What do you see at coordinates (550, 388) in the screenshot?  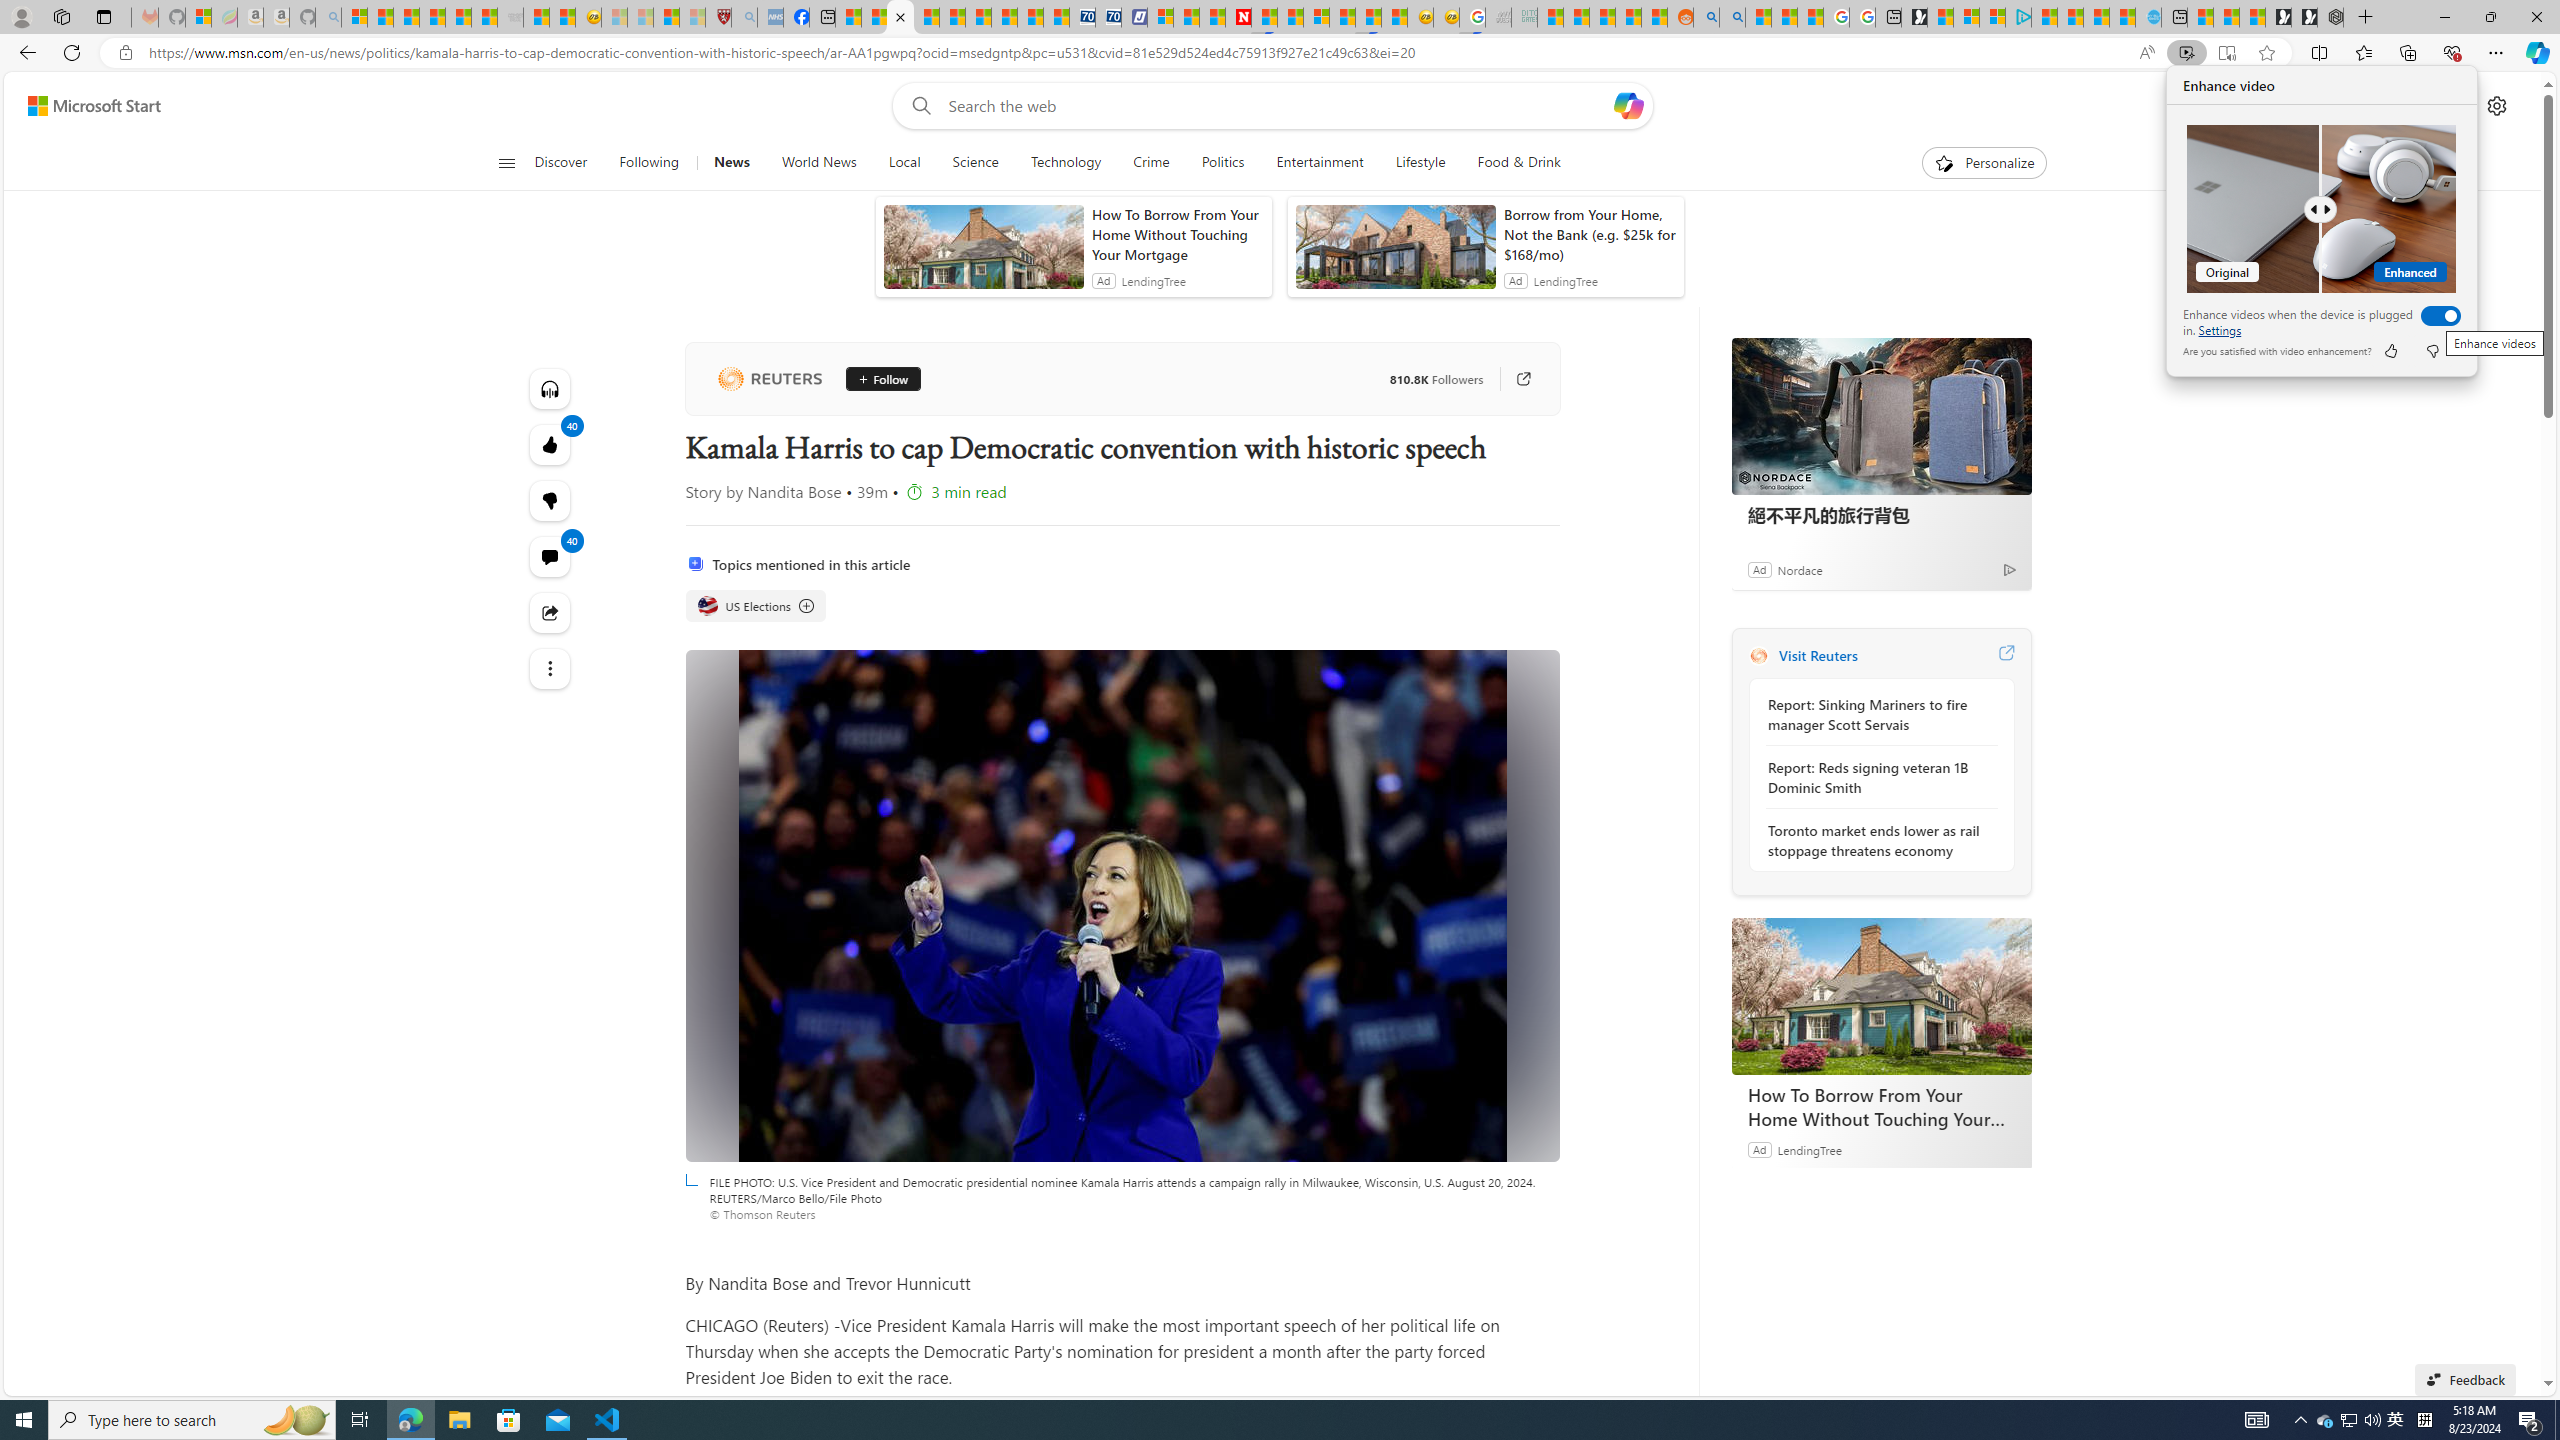 I see `Listen to this article` at bounding box center [550, 388].